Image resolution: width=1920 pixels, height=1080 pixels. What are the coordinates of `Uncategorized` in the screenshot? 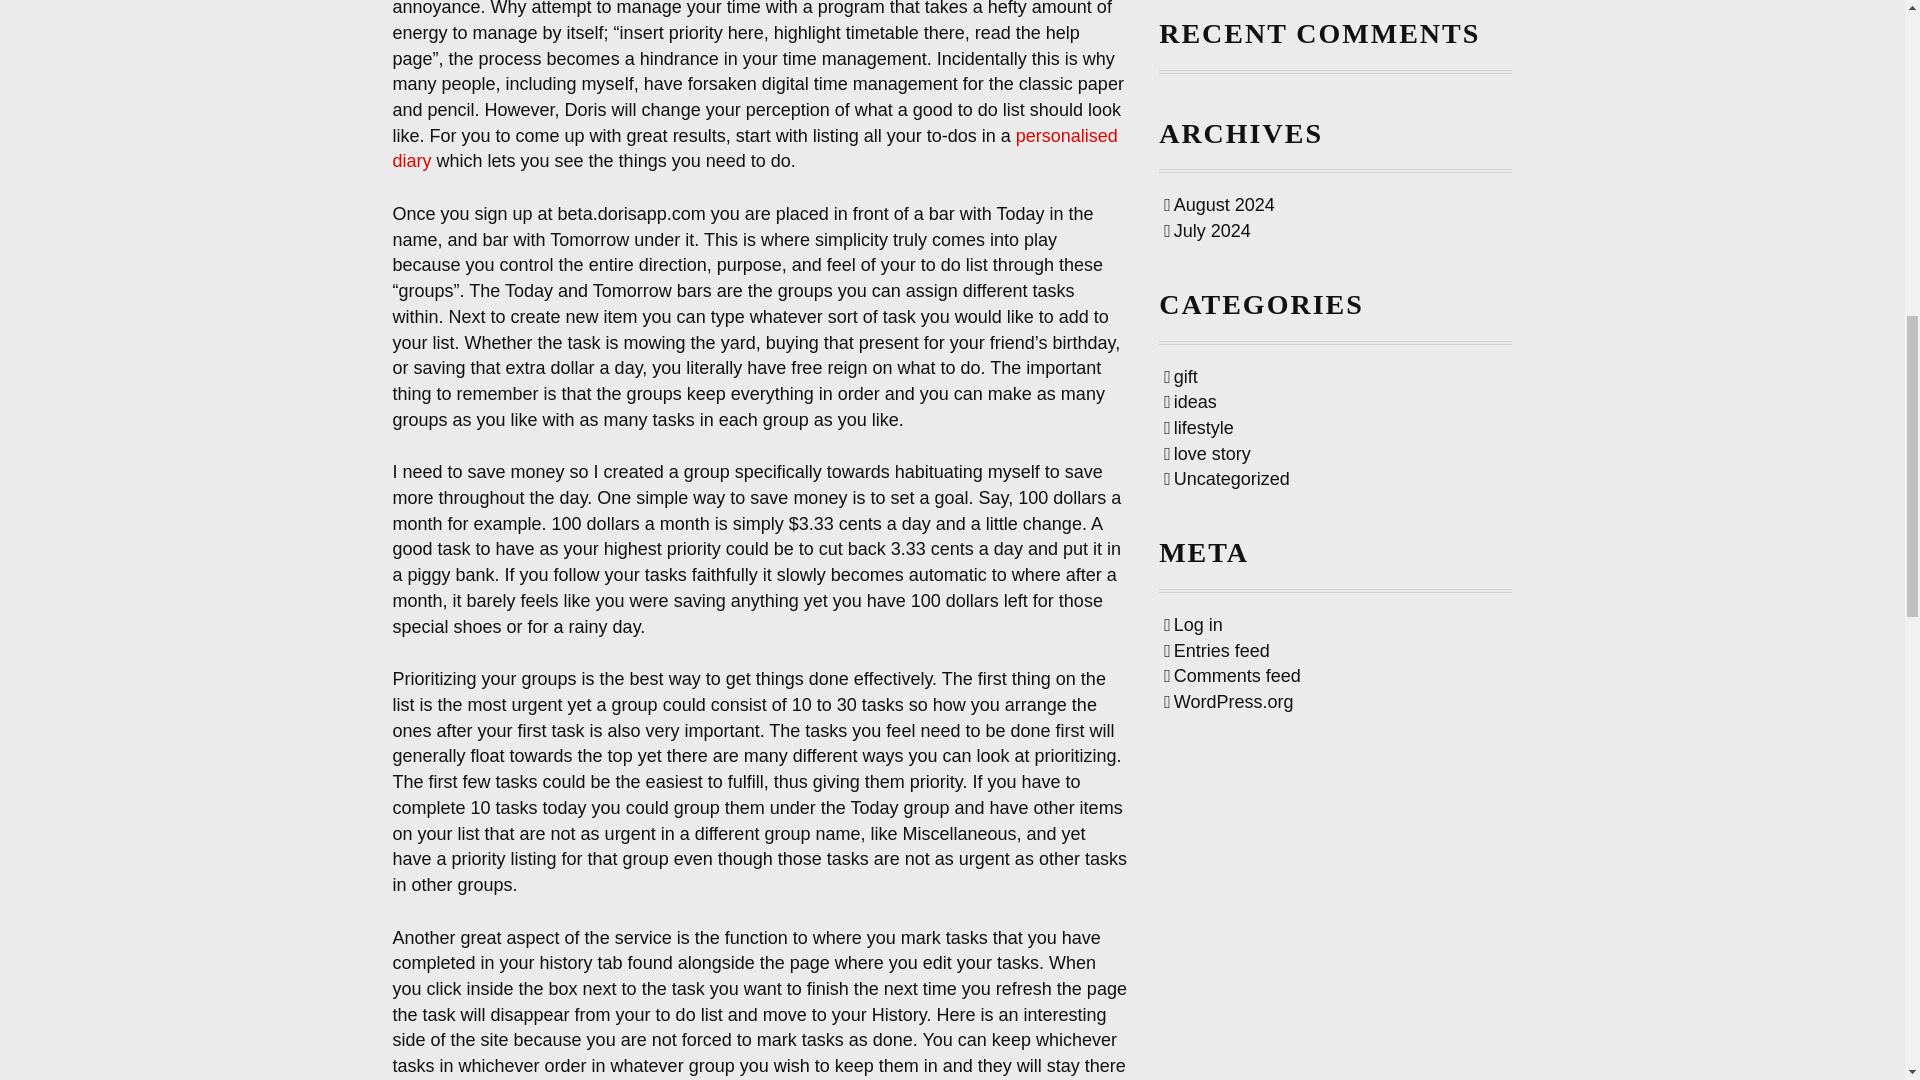 It's located at (1226, 478).